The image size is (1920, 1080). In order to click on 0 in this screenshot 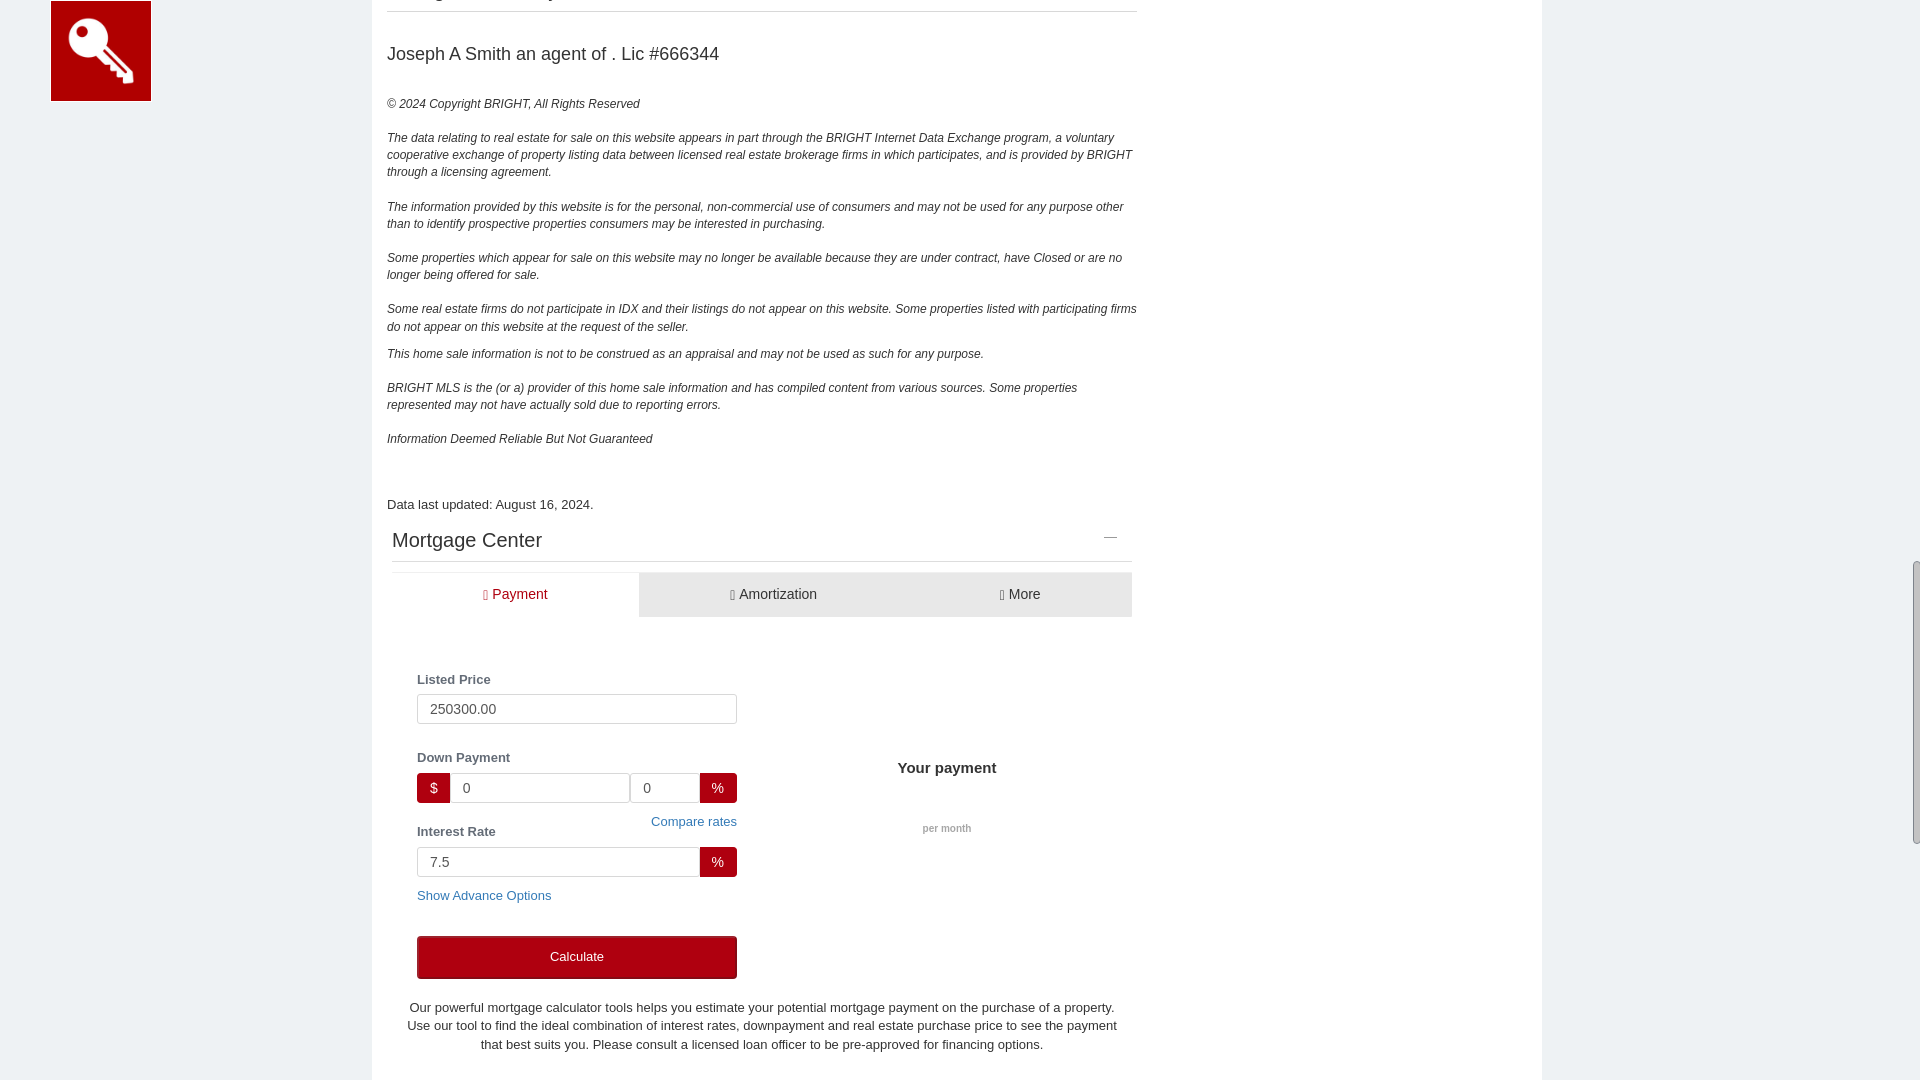, I will do `click(540, 788)`.